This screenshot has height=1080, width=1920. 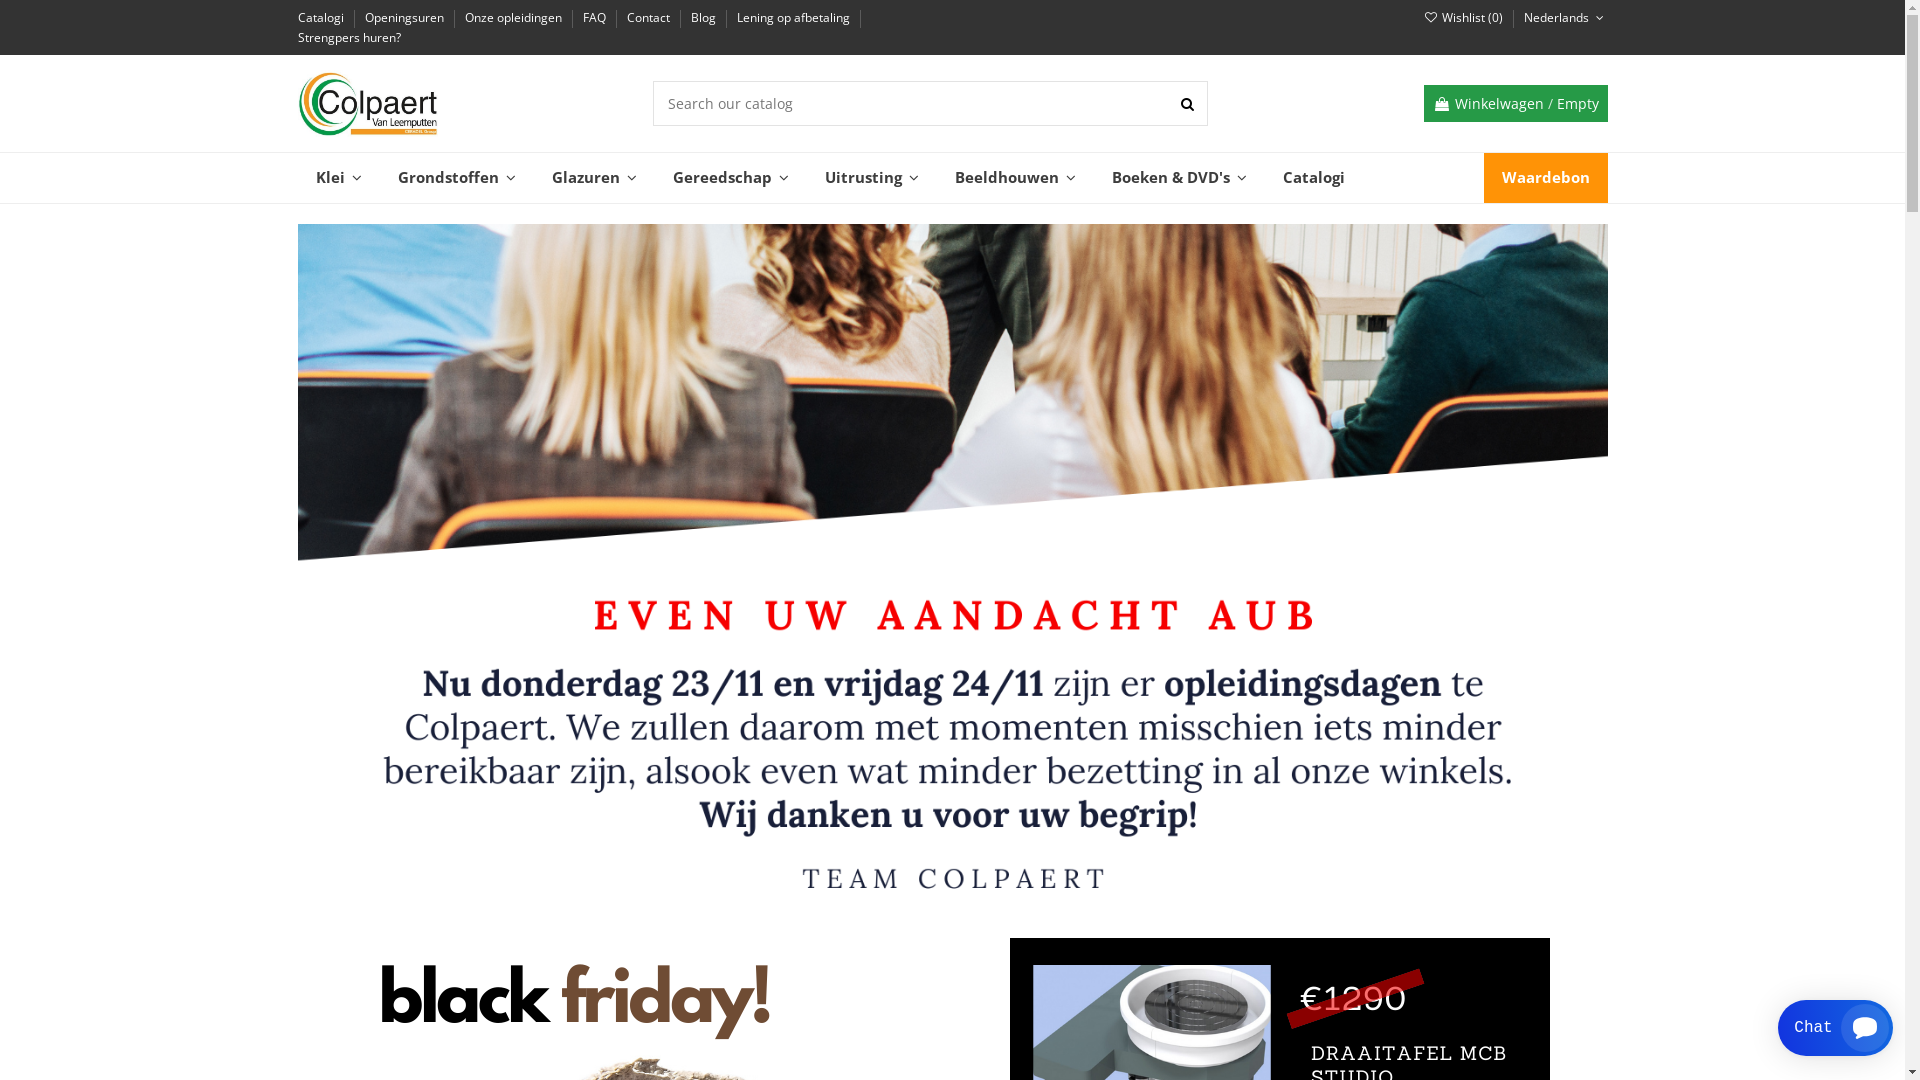 What do you see at coordinates (1180, 178) in the screenshot?
I see `Boeken & DVD's` at bounding box center [1180, 178].